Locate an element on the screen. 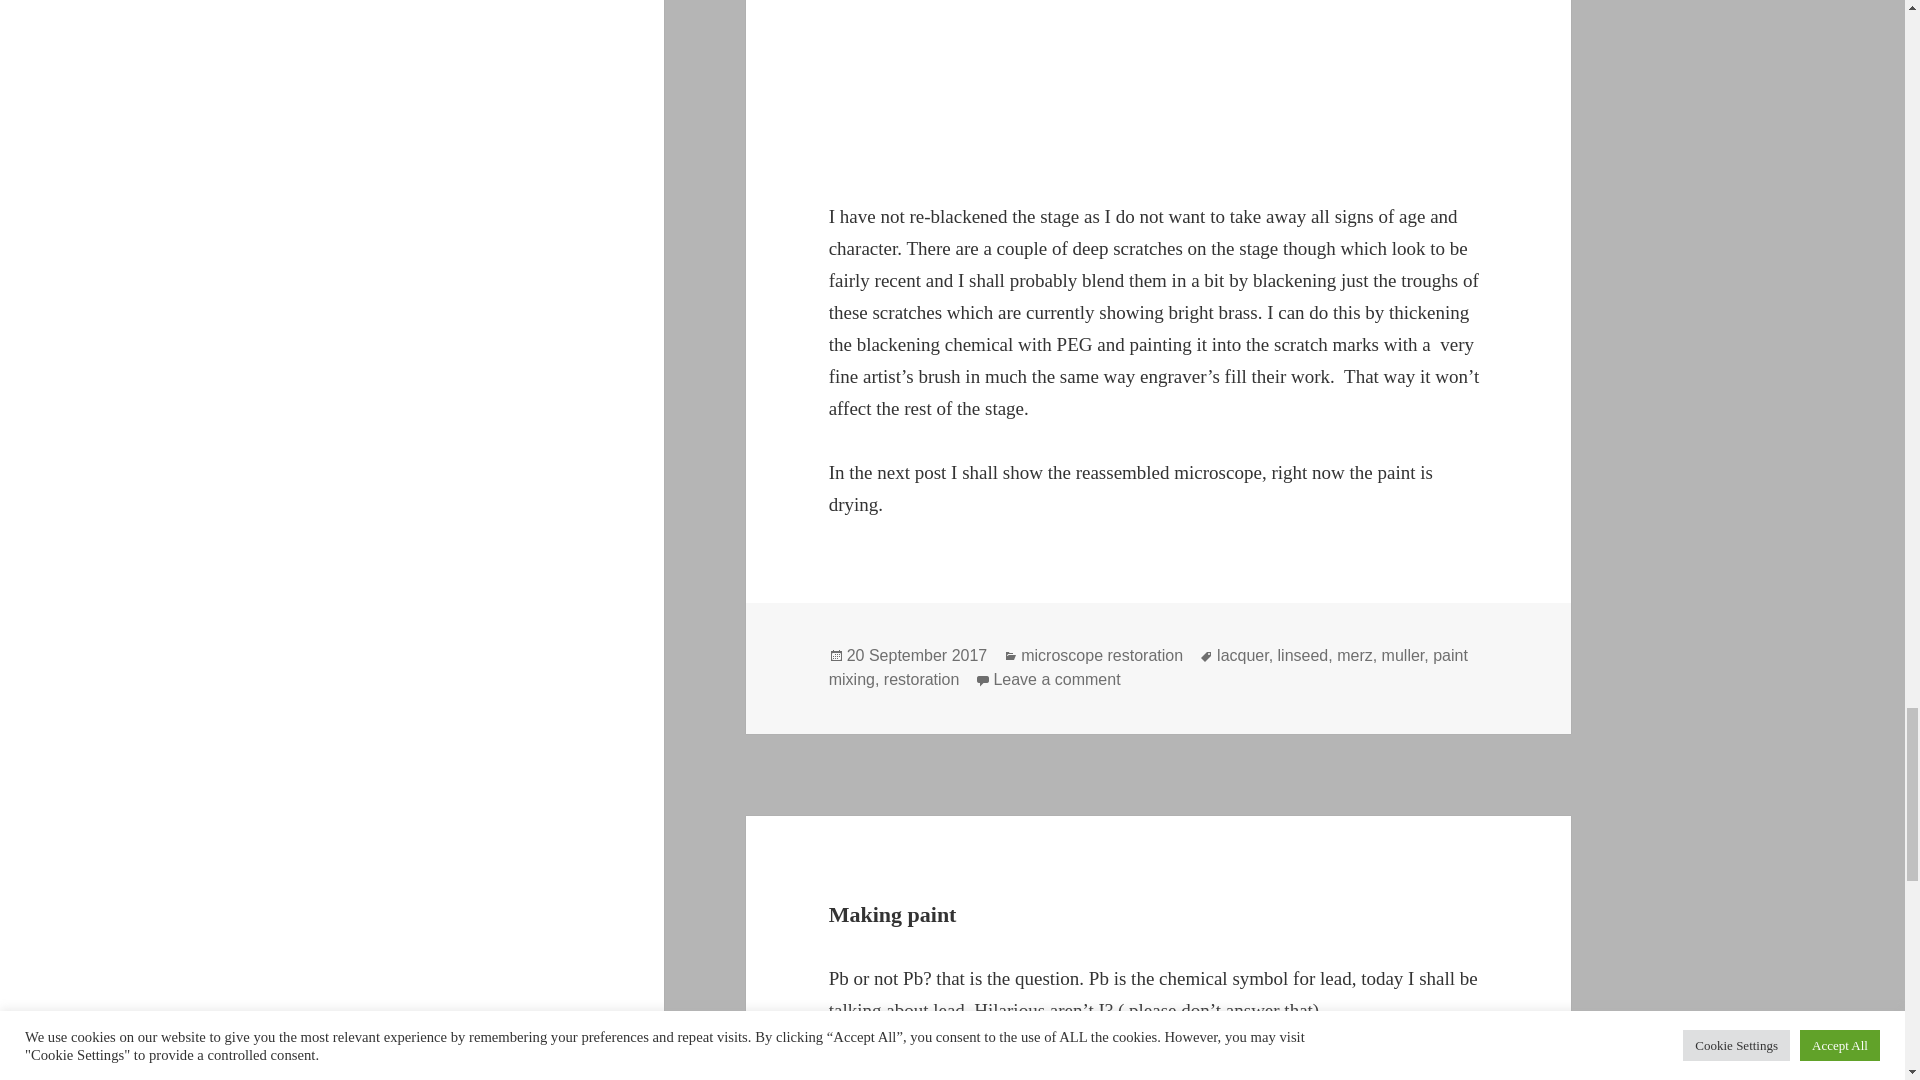  merz is located at coordinates (1354, 656).